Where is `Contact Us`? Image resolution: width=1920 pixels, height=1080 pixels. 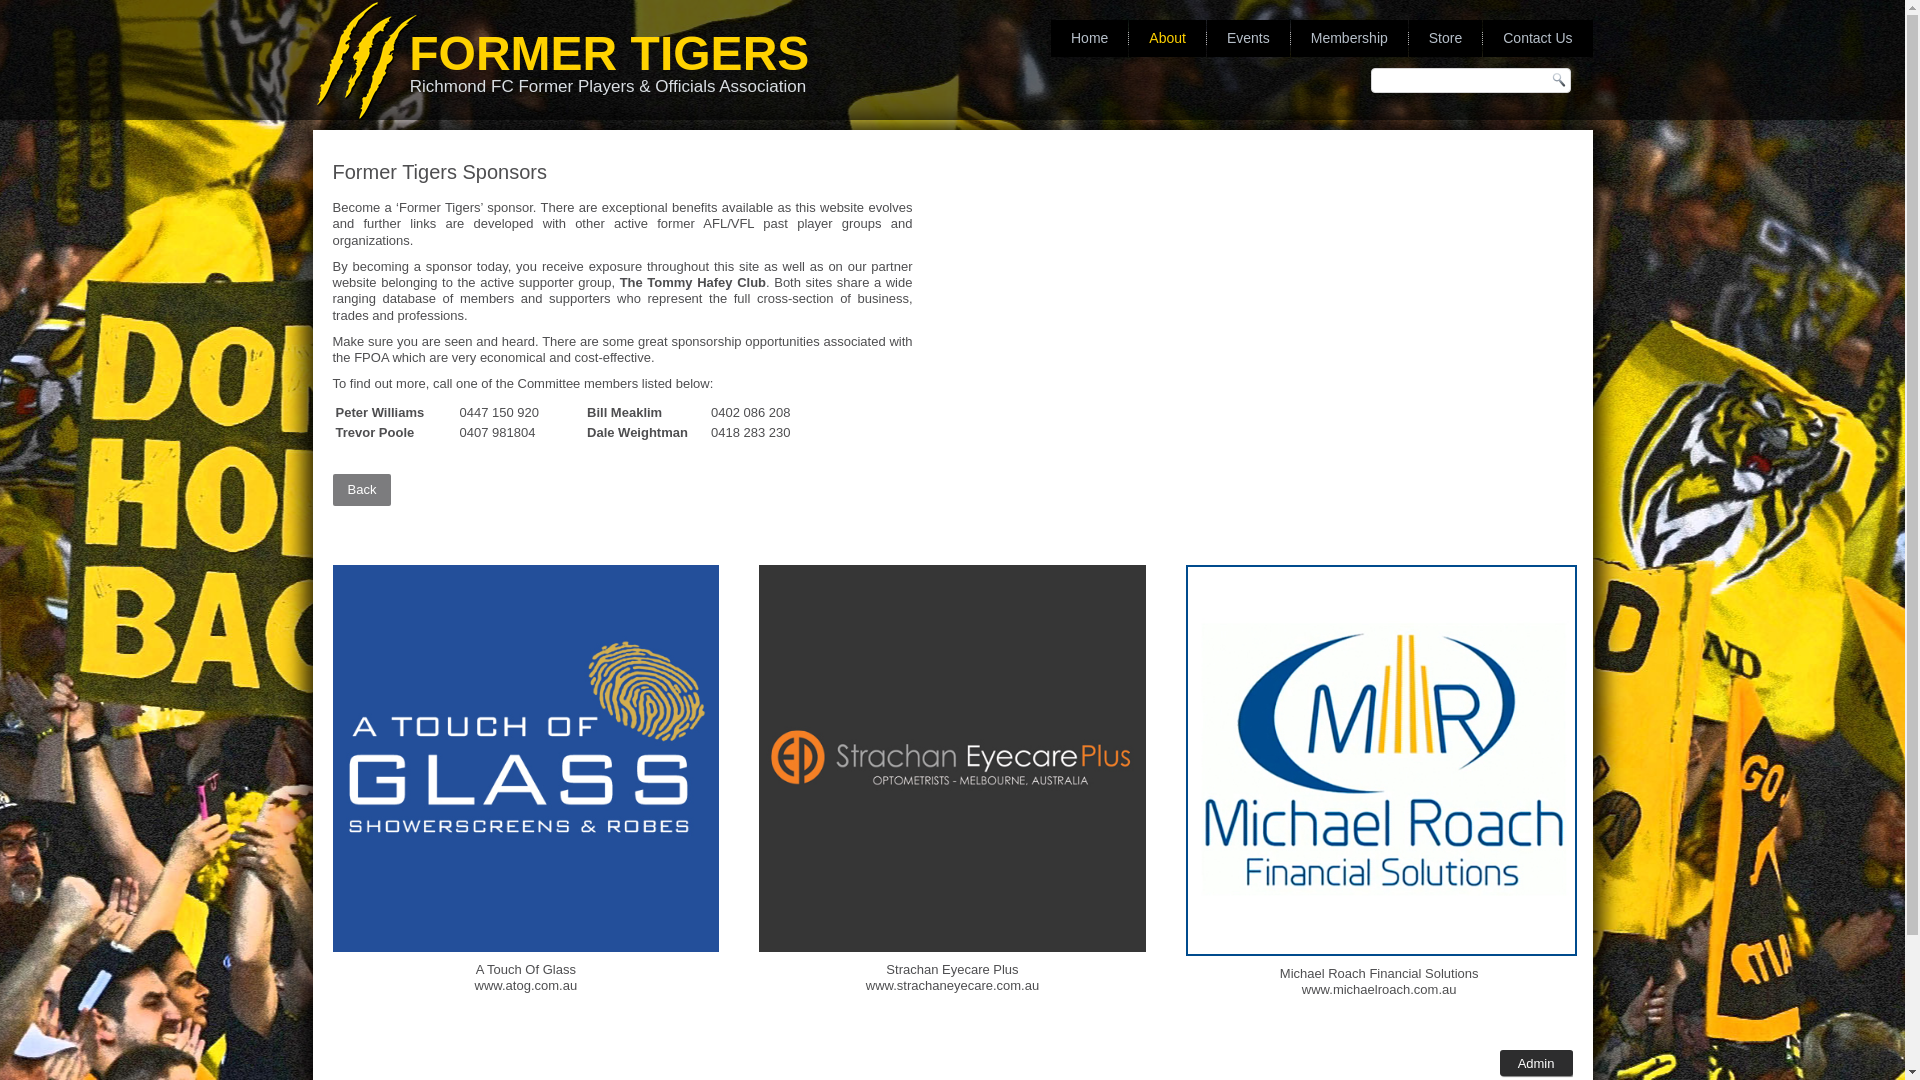
Contact Us is located at coordinates (1538, 38).